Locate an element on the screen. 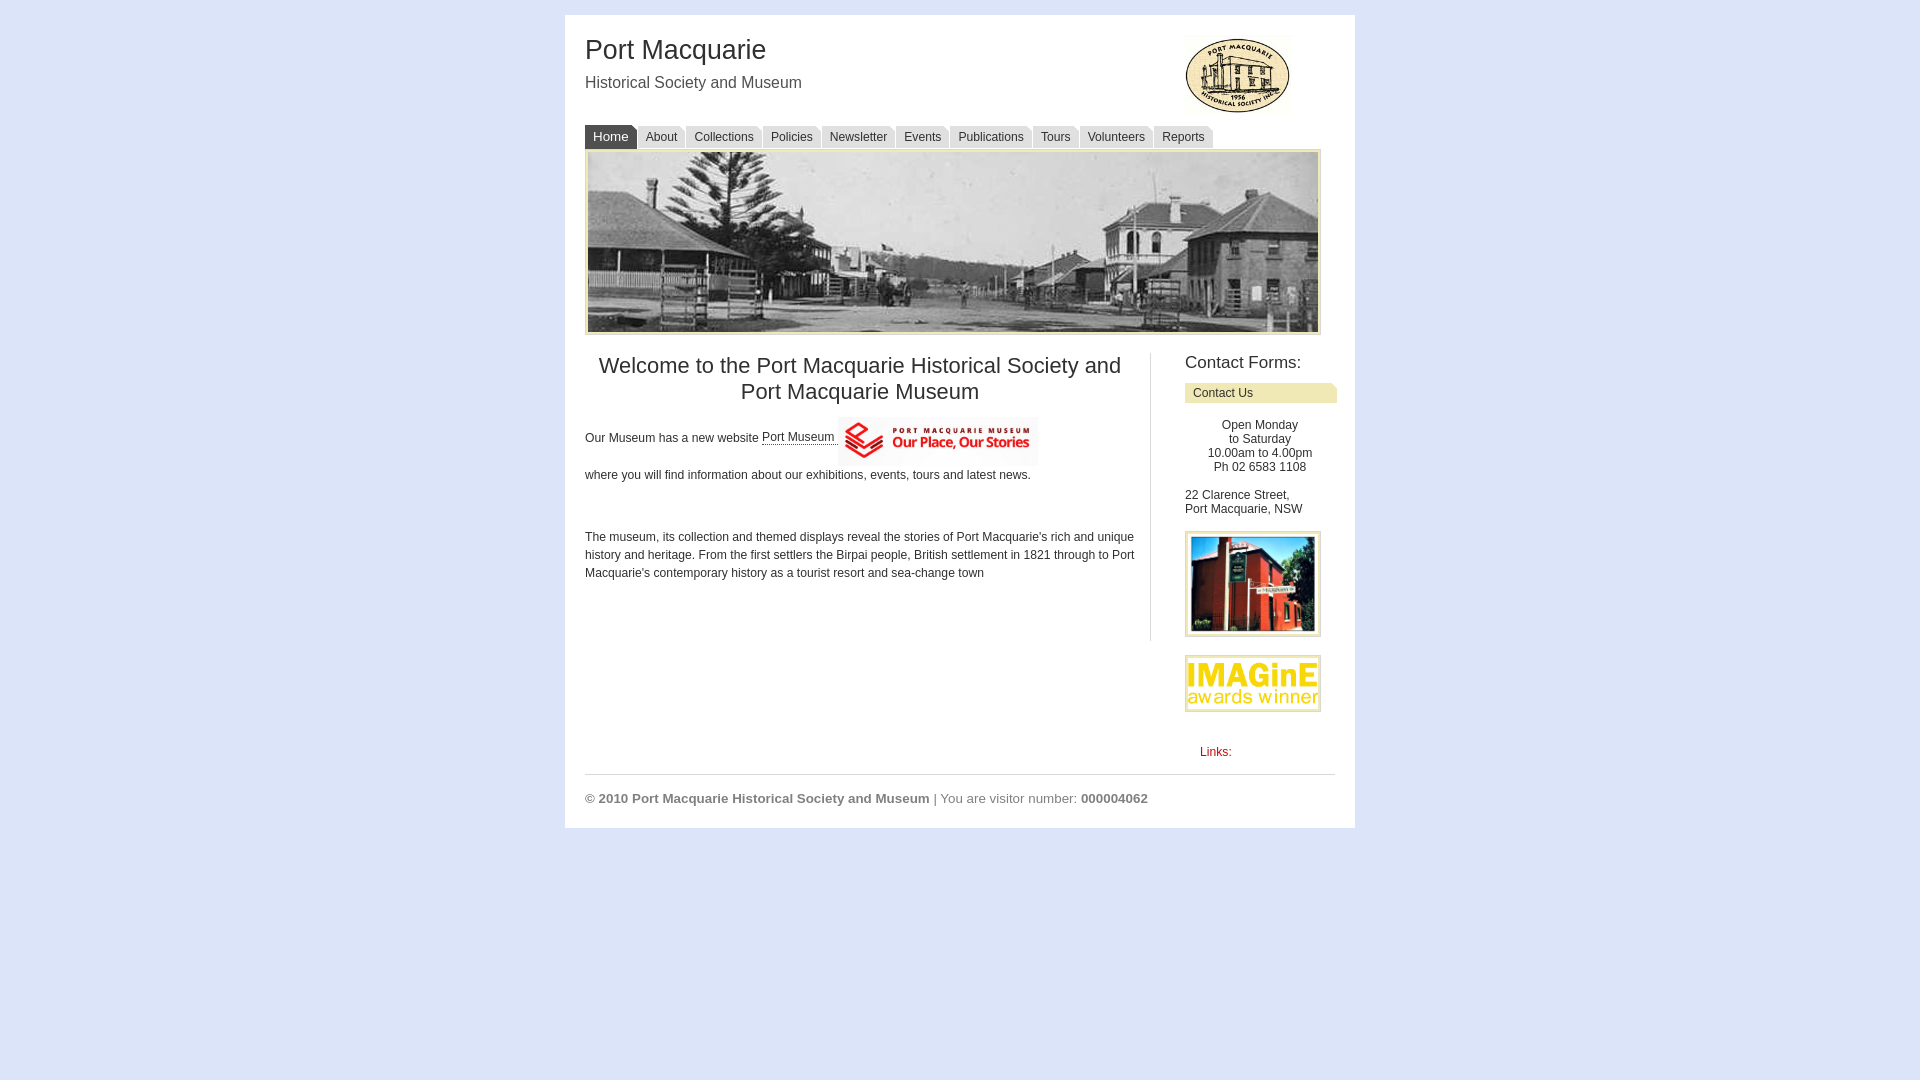  Volunteers is located at coordinates (1116, 138).